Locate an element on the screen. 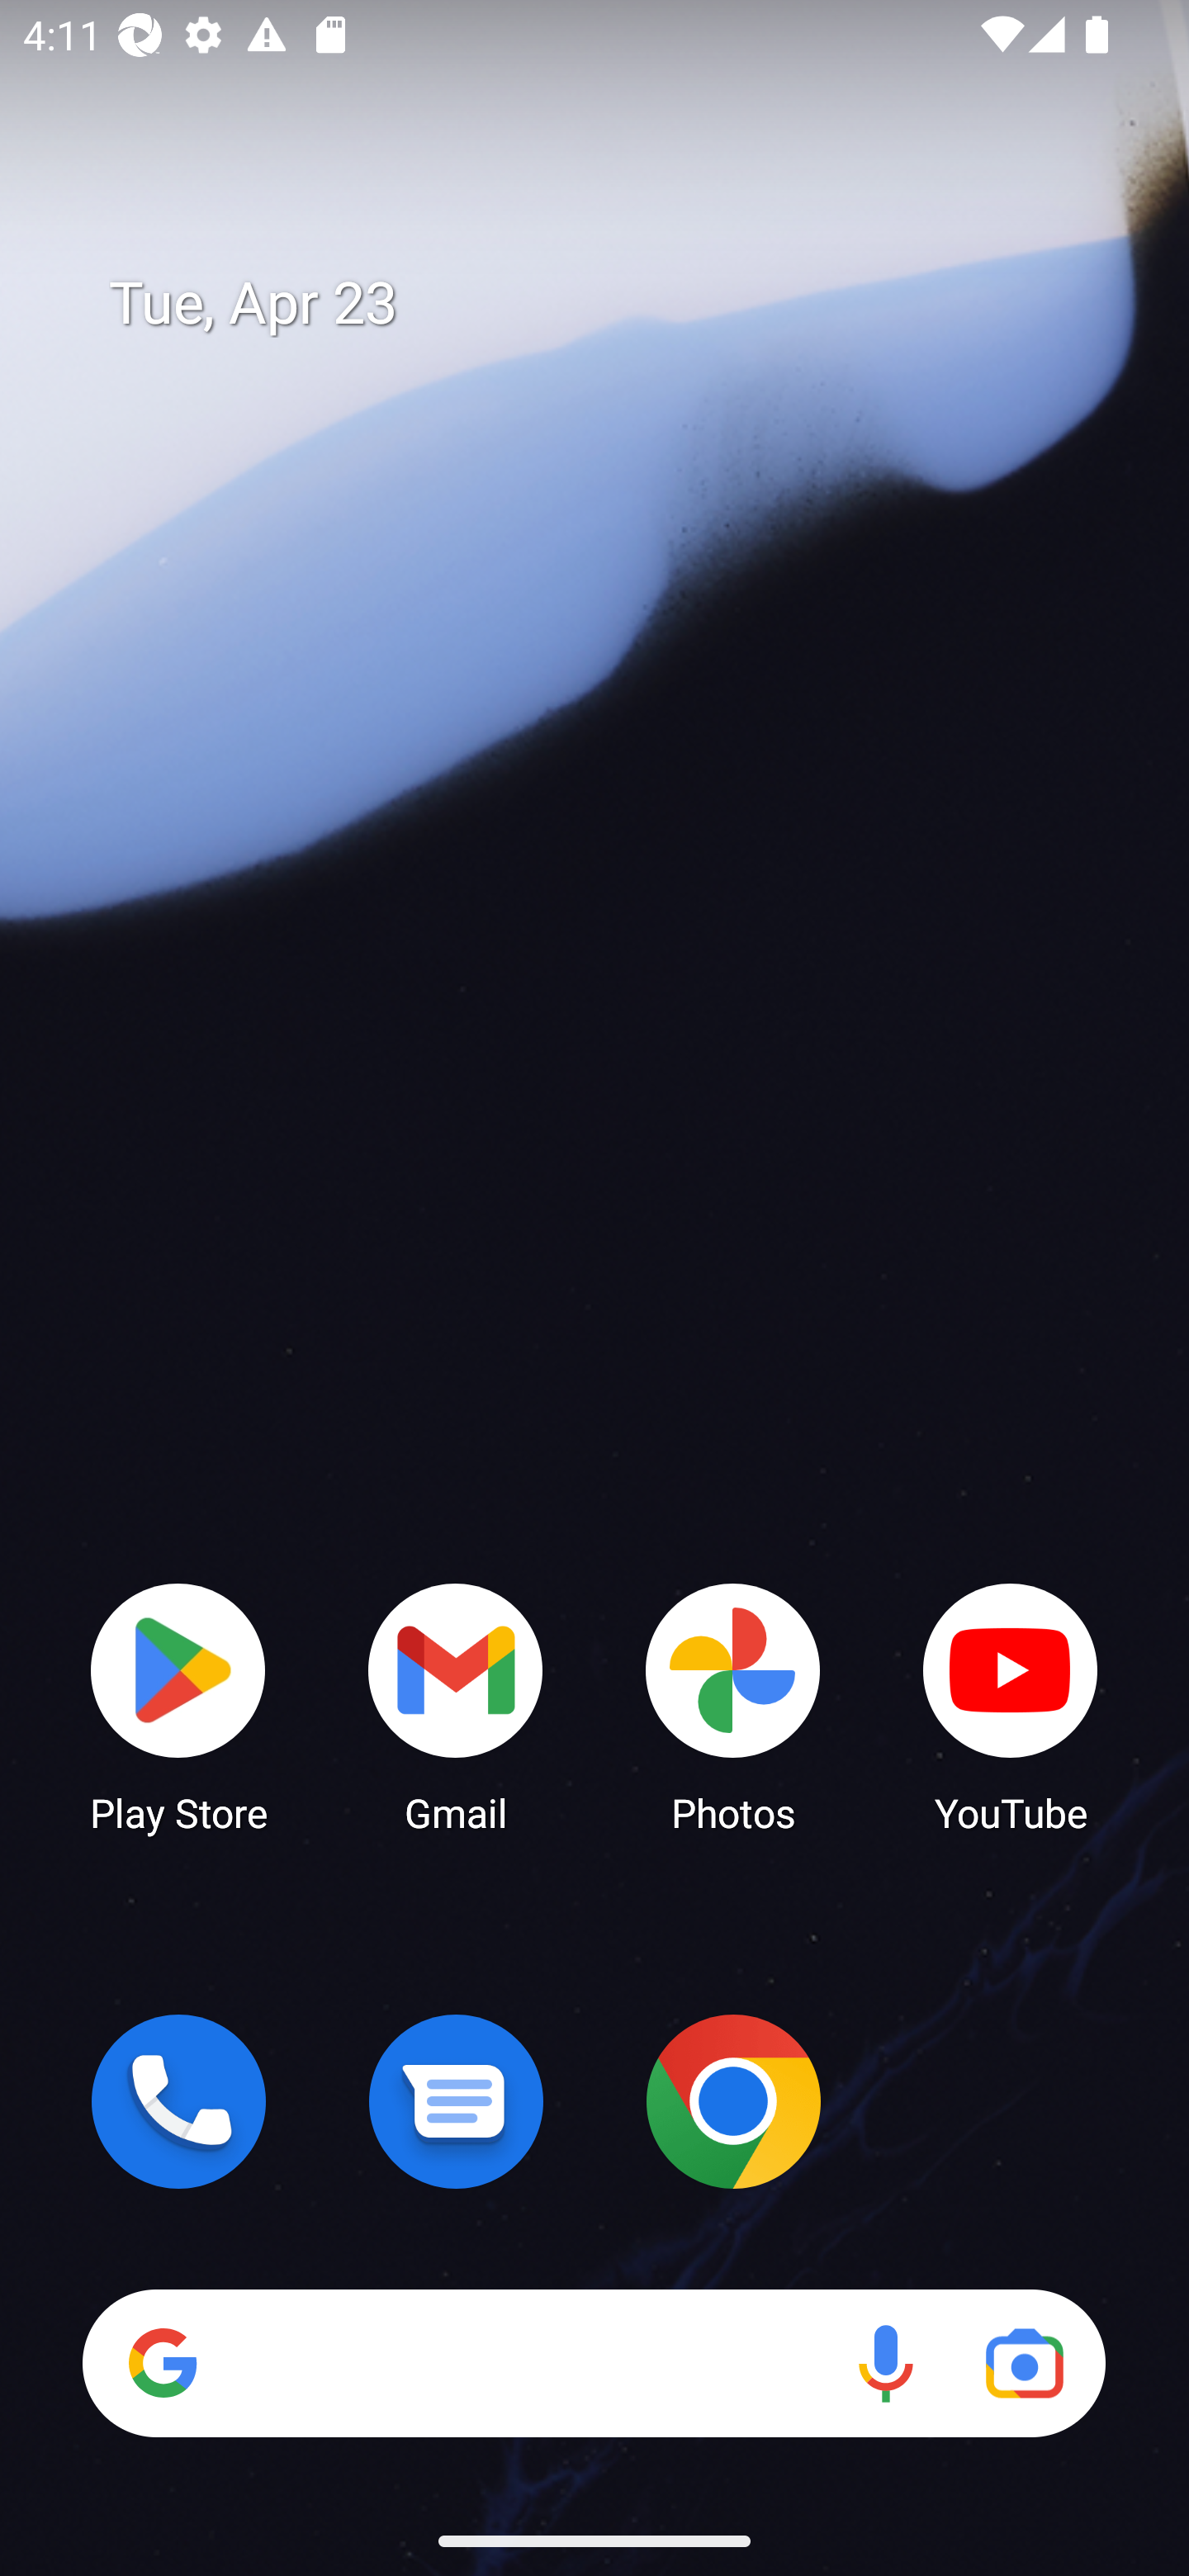  Tue, Apr 23 is located at coordinates (618, 304).